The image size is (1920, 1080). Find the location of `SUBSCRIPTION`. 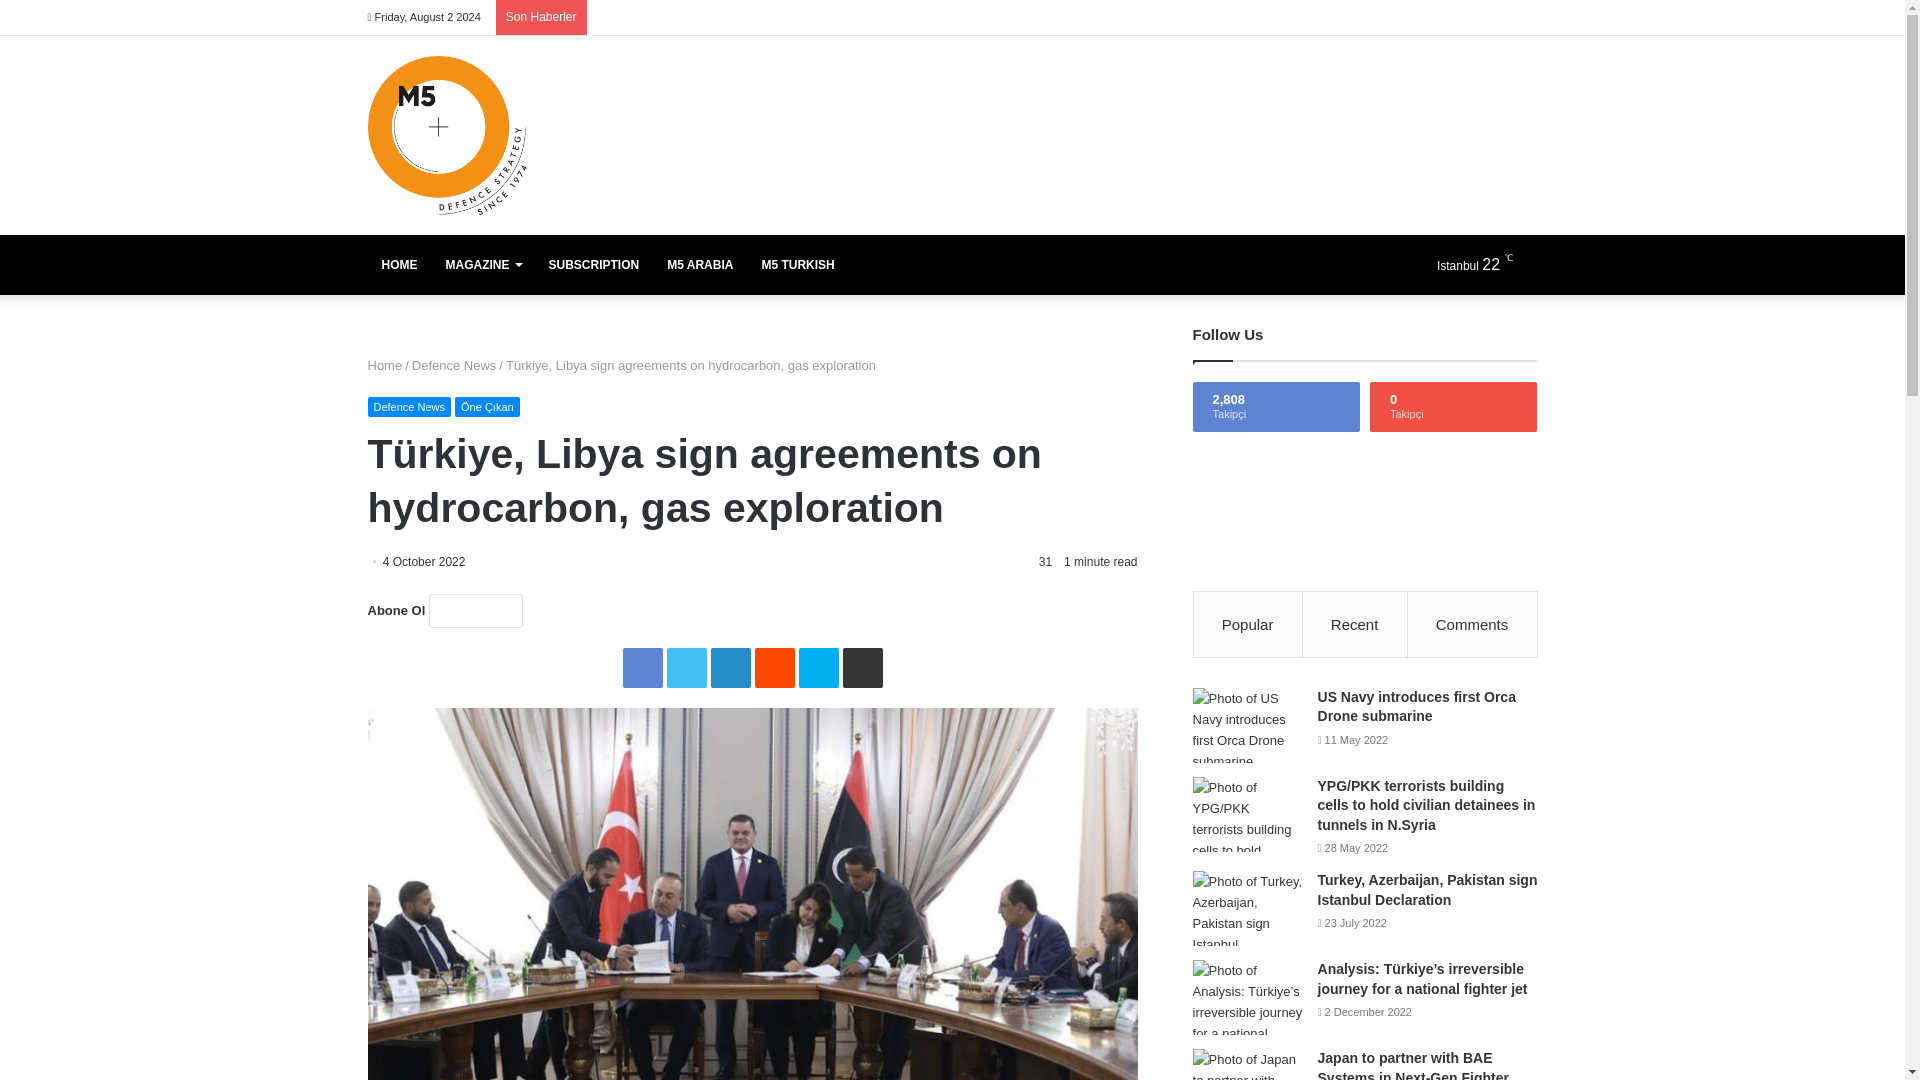

SUBSCRIPTION is located at coordinates (592, 264).